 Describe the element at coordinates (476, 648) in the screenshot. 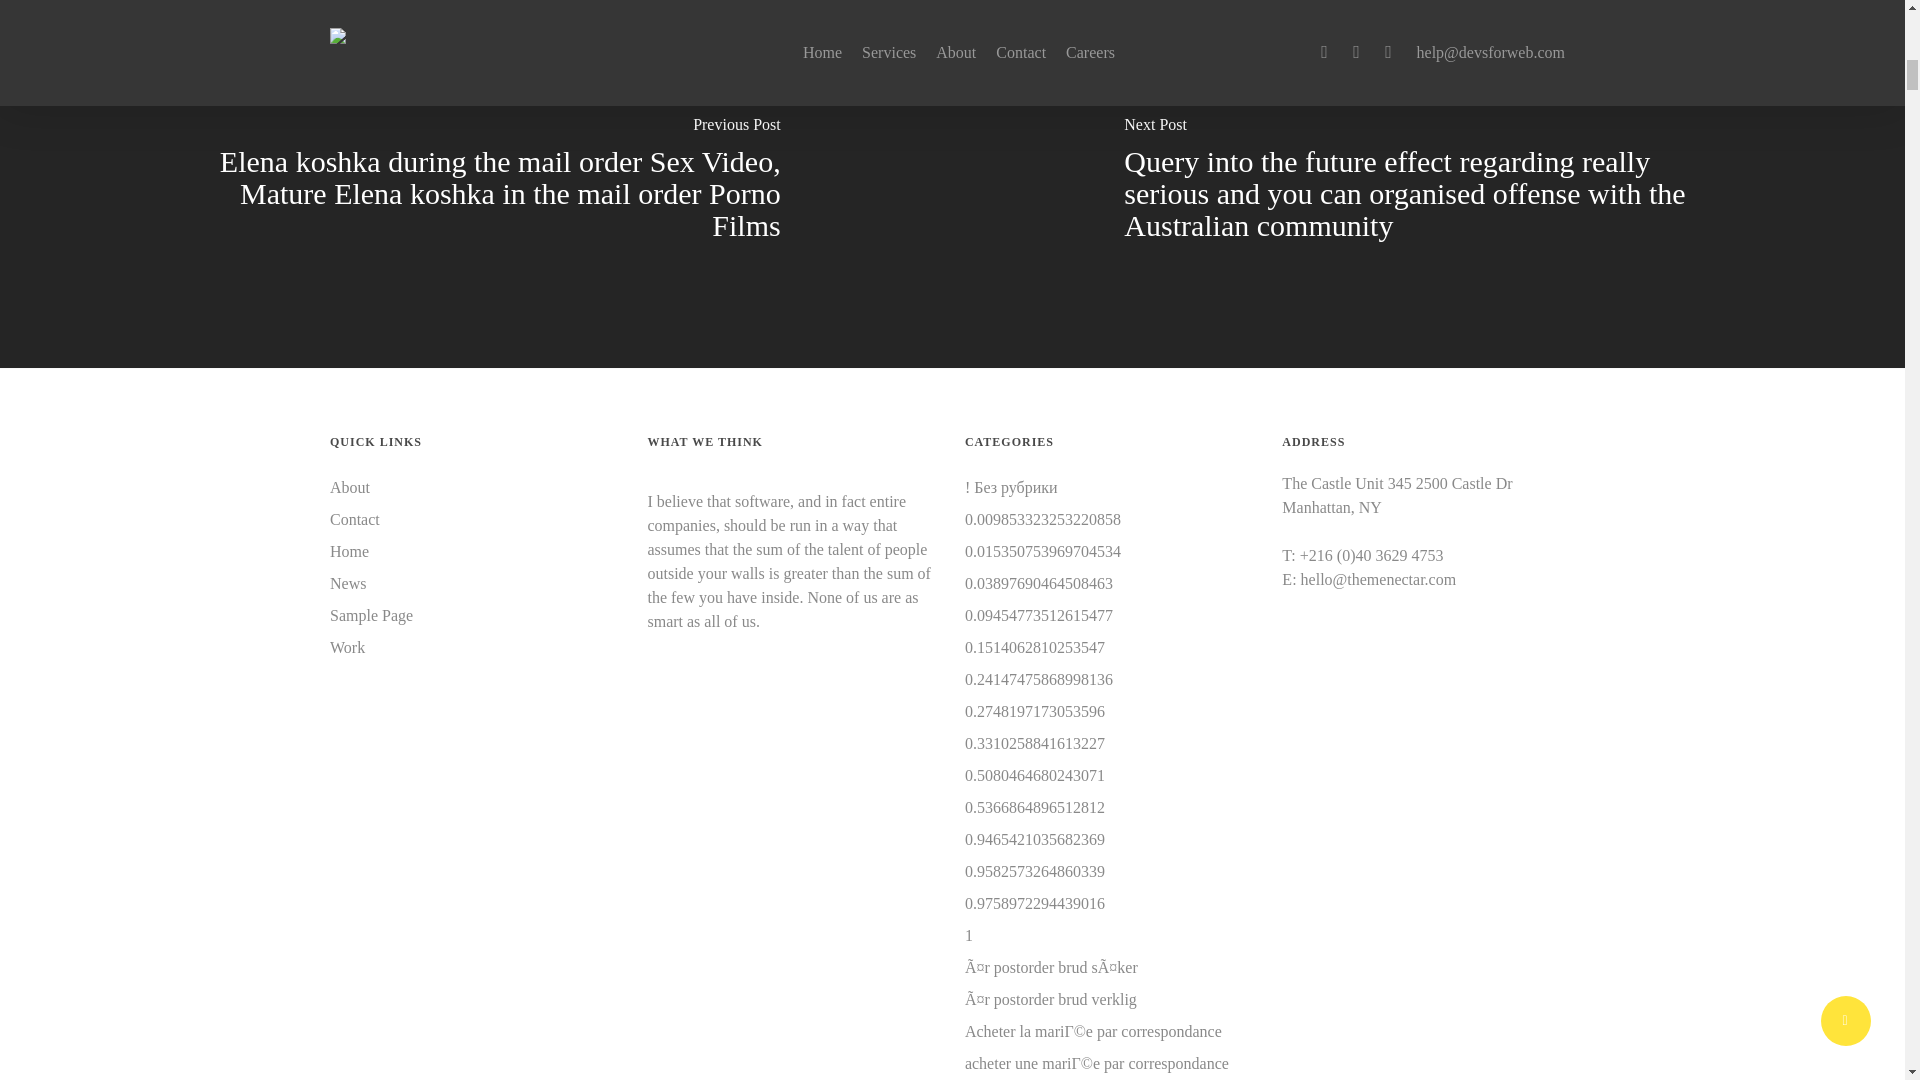

I see `Work` at that location.